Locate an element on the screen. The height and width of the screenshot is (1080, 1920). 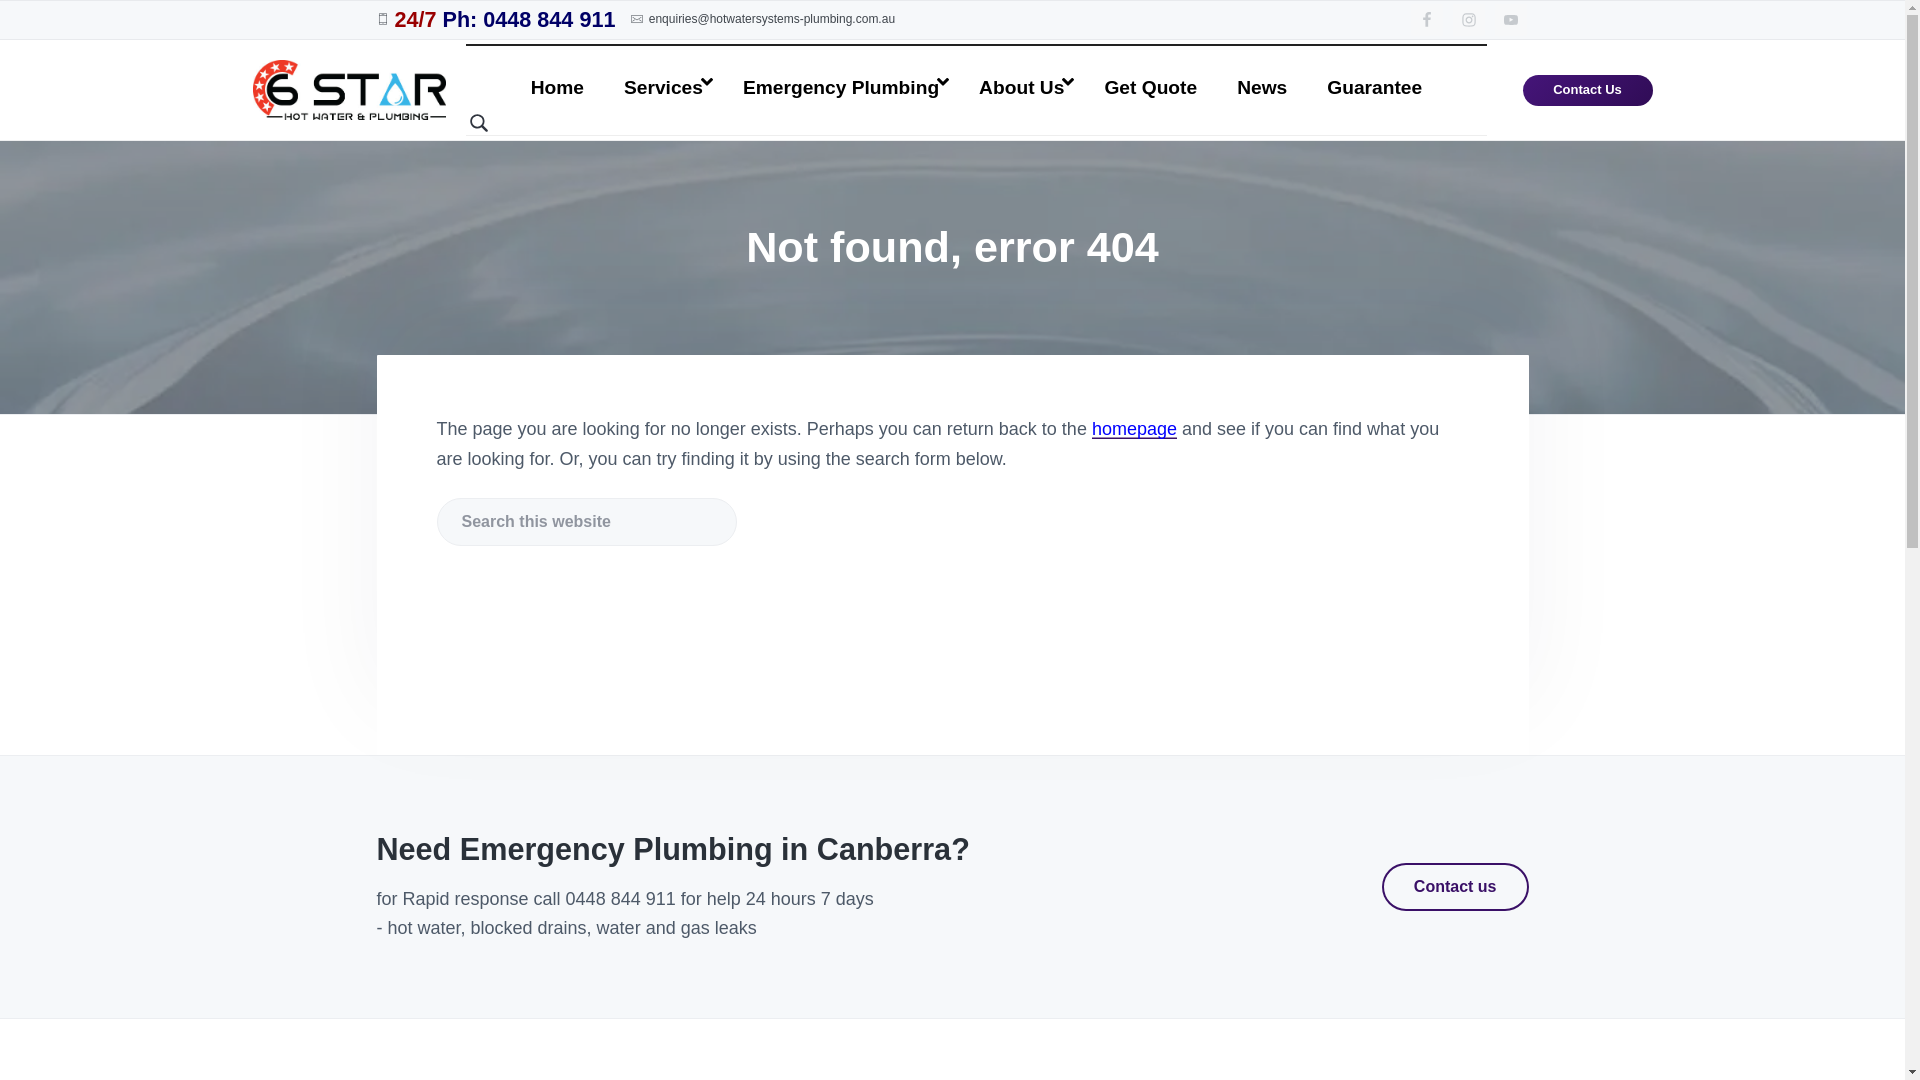
24/7 Ph: 0448 844 911 is located at coordinates (504, 20).